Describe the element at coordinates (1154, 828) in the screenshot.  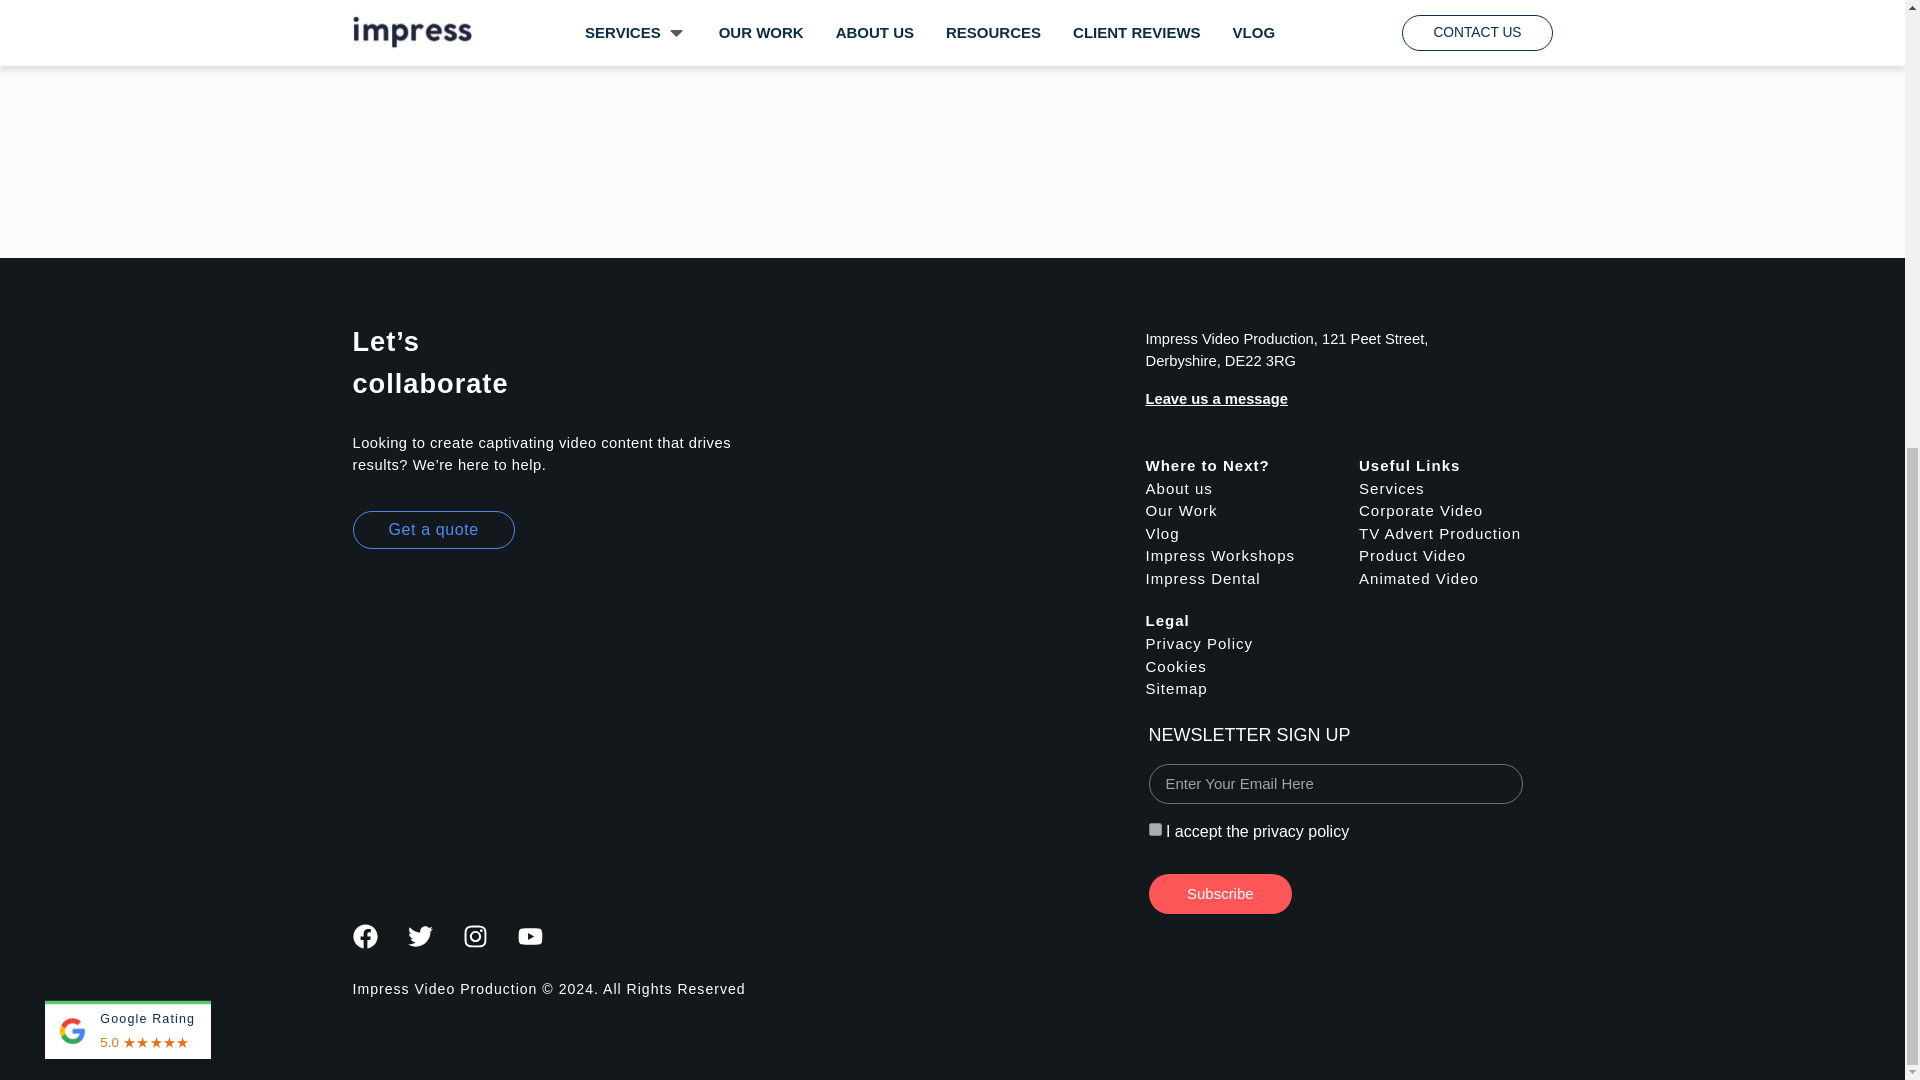
I see `on` at that location.